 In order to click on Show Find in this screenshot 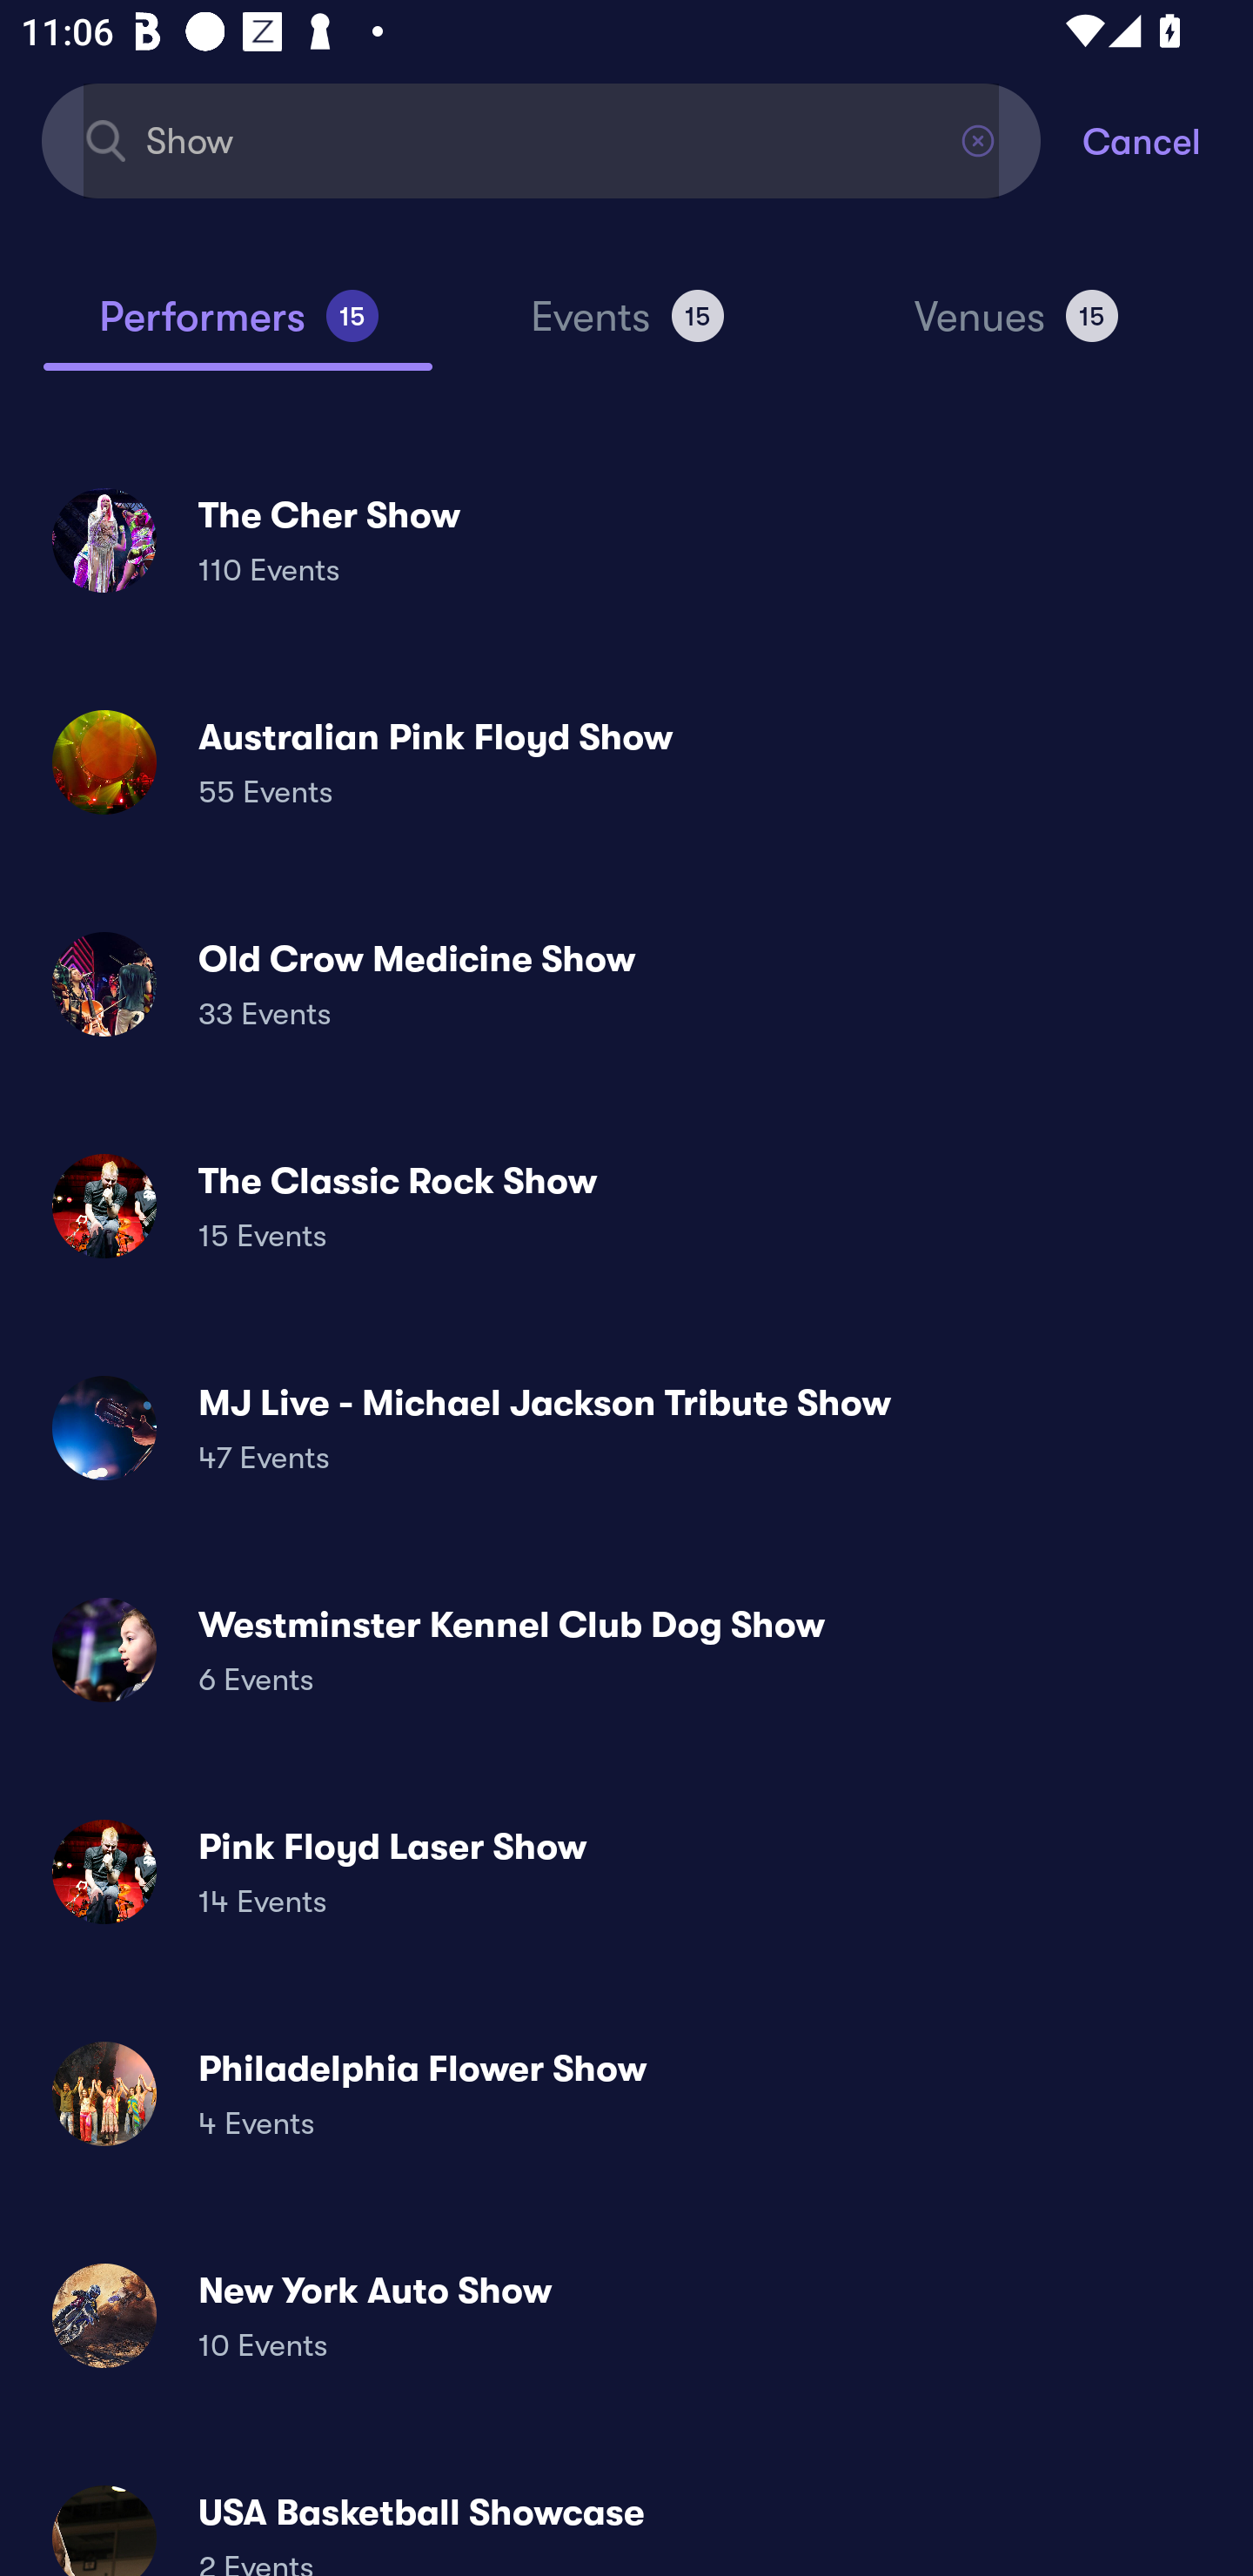, I will do `click(541, 139)`.